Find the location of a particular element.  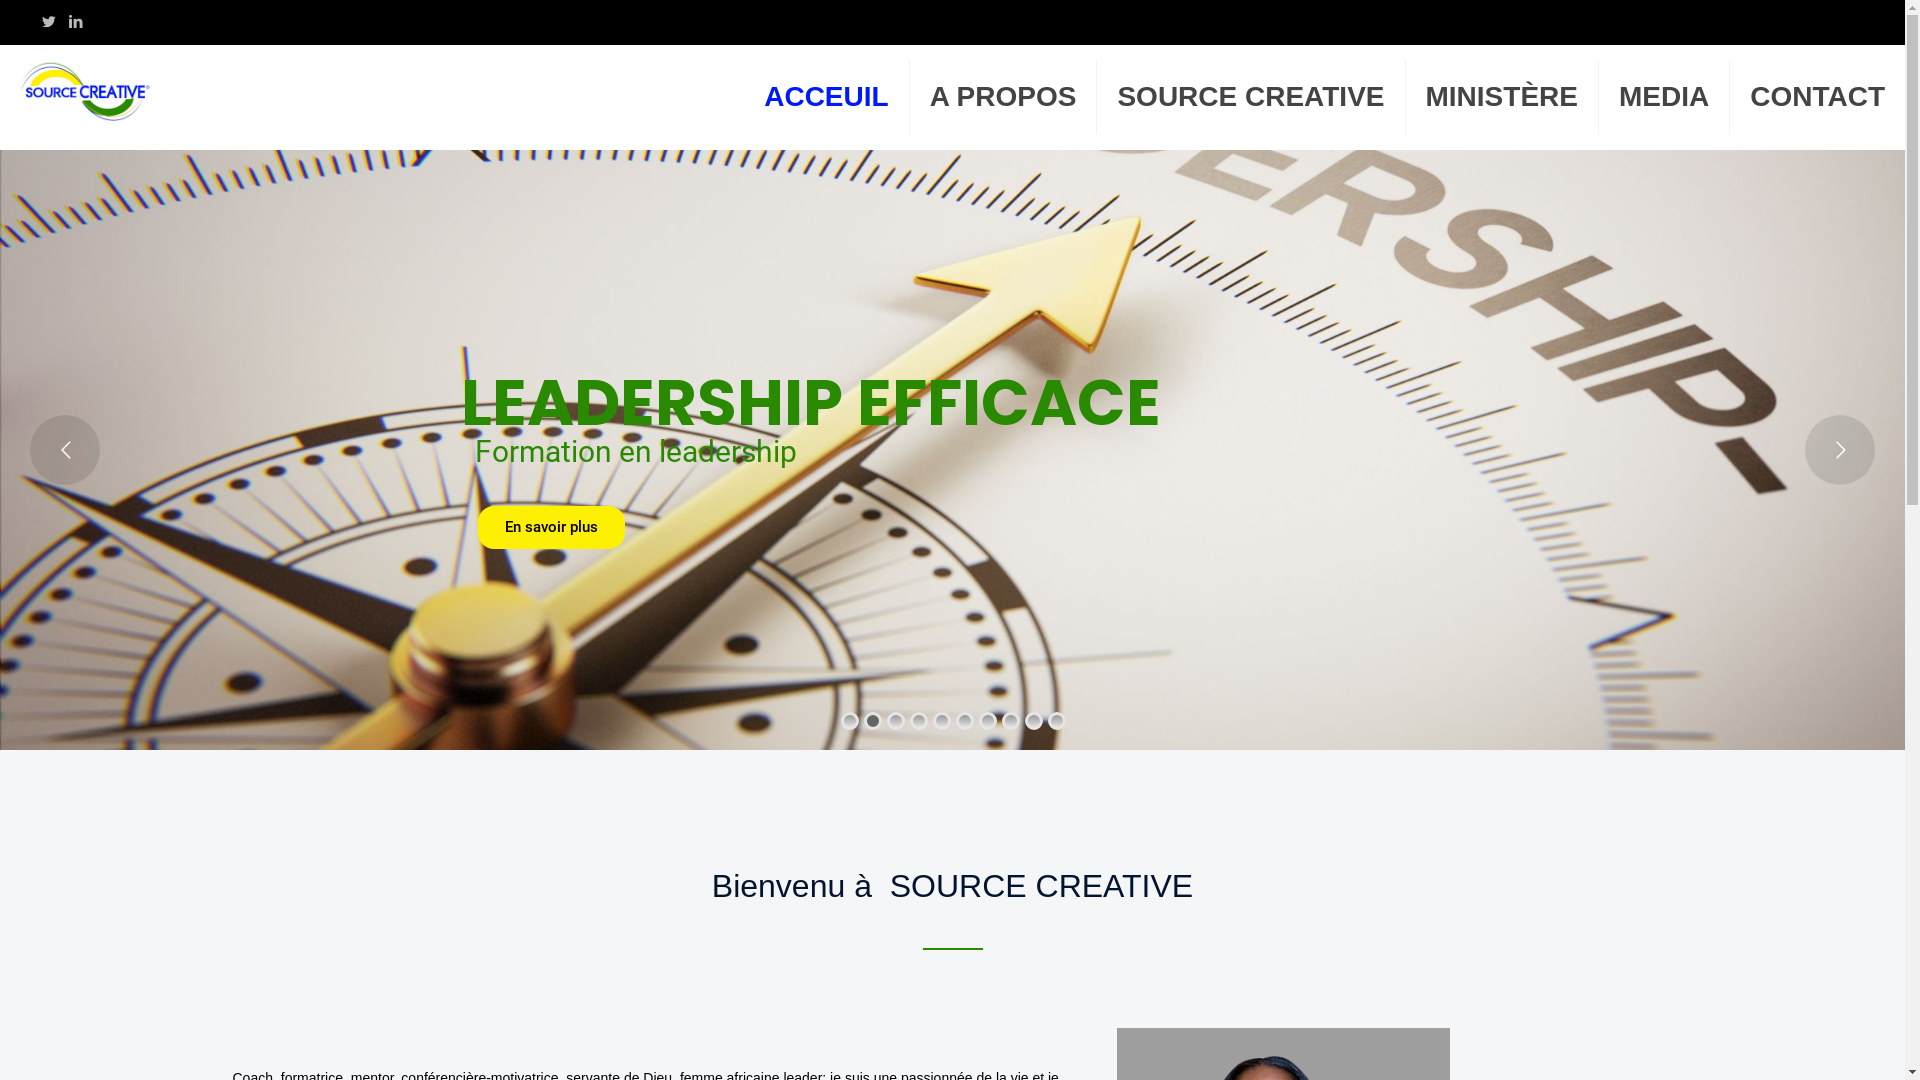

Twitter is located at coordinates (48, 22).